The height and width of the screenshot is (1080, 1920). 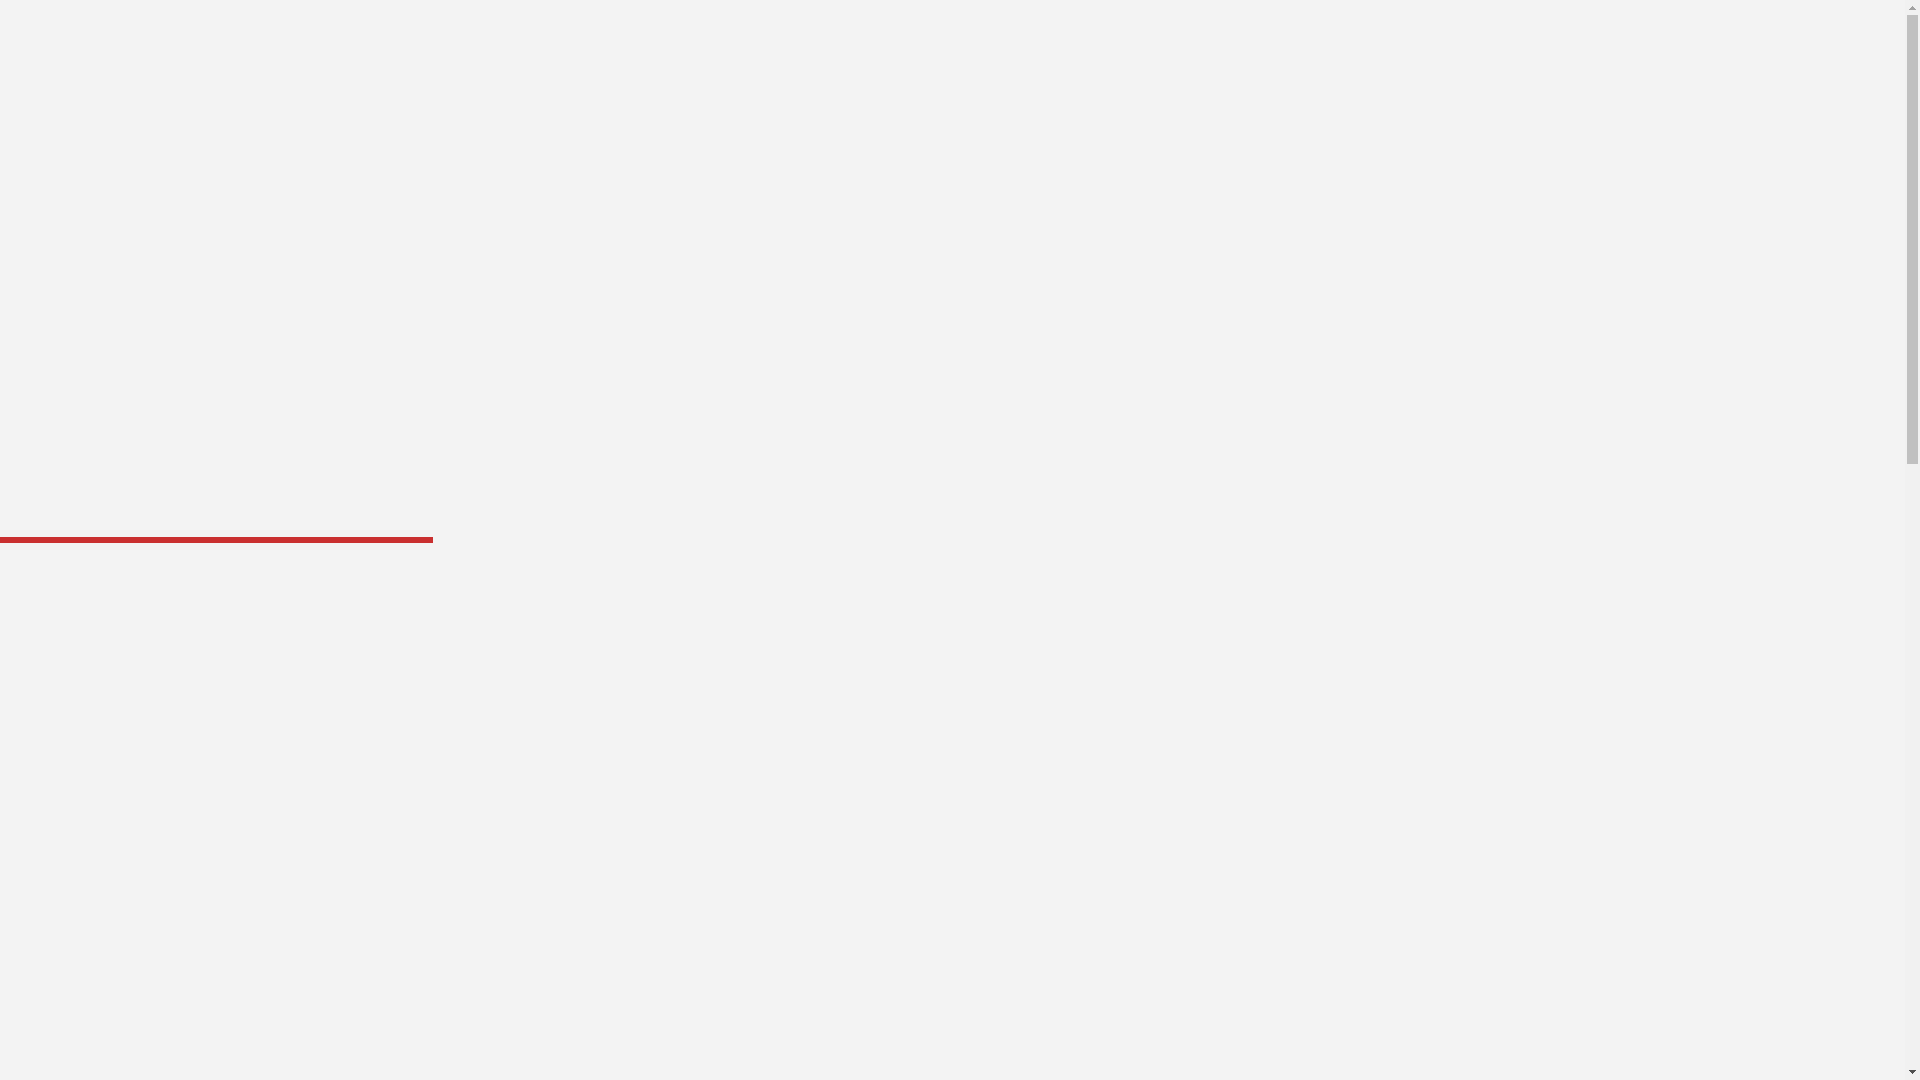 What do you see at coordinates (190, 156) in the screenshot?
I see `Hiddenvale Service` at bounding box center [190, 156].